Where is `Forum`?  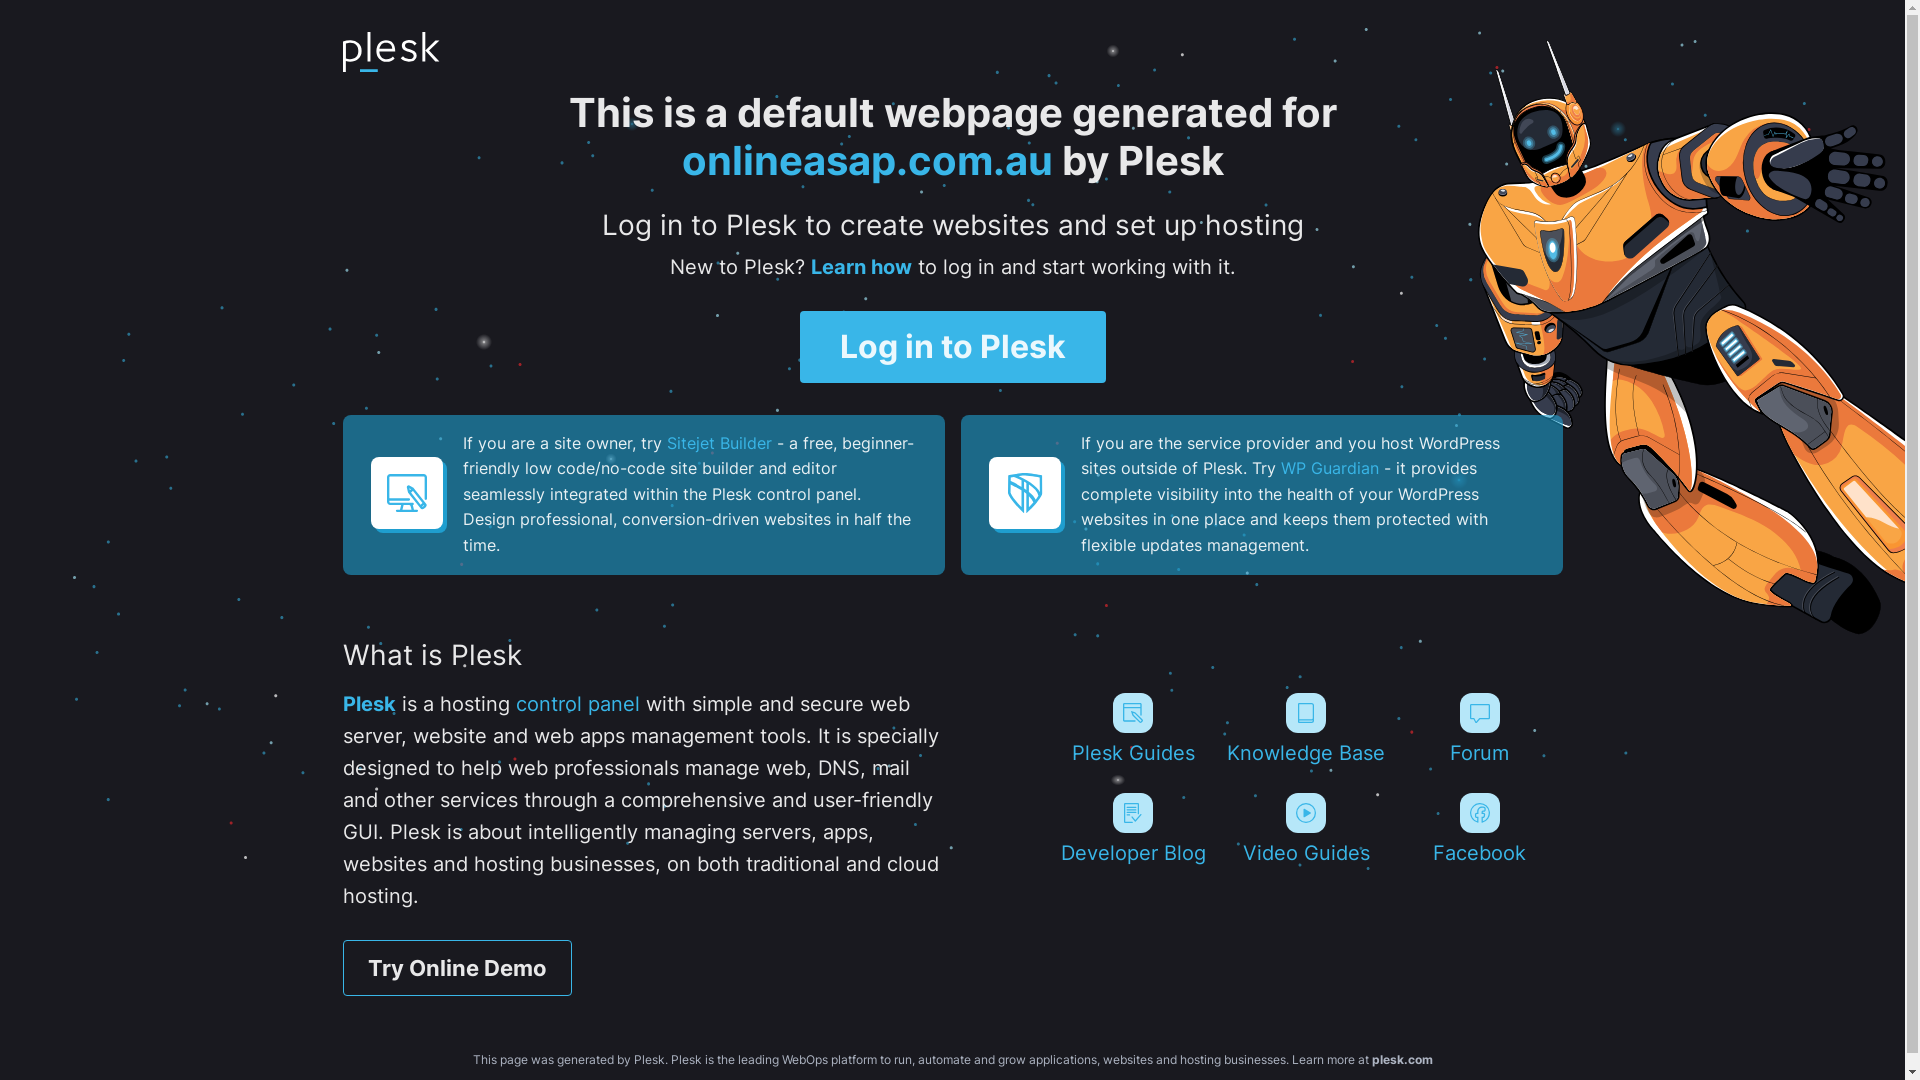
Forum is located at coordinates (1480, 729).